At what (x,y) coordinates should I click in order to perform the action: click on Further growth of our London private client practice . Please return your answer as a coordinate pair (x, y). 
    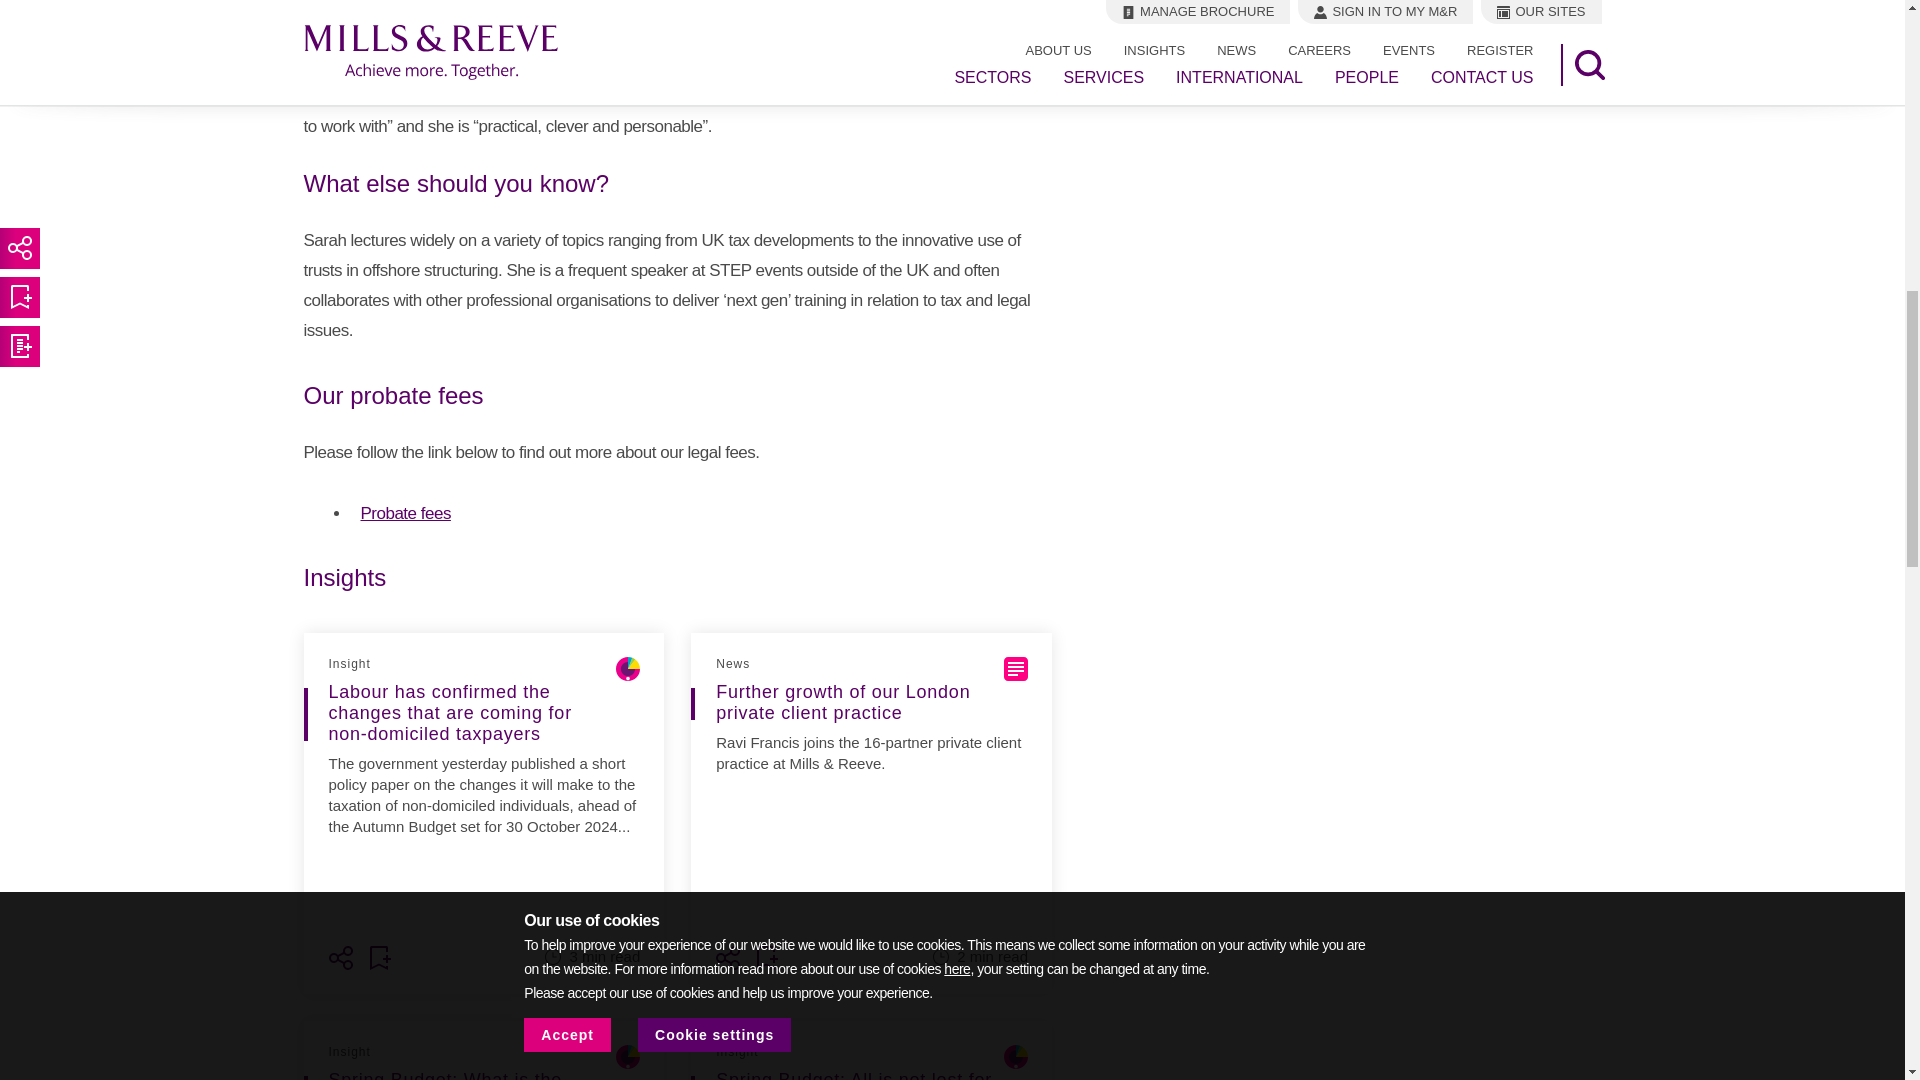
    Looking at the image, I should click on (872, 796).